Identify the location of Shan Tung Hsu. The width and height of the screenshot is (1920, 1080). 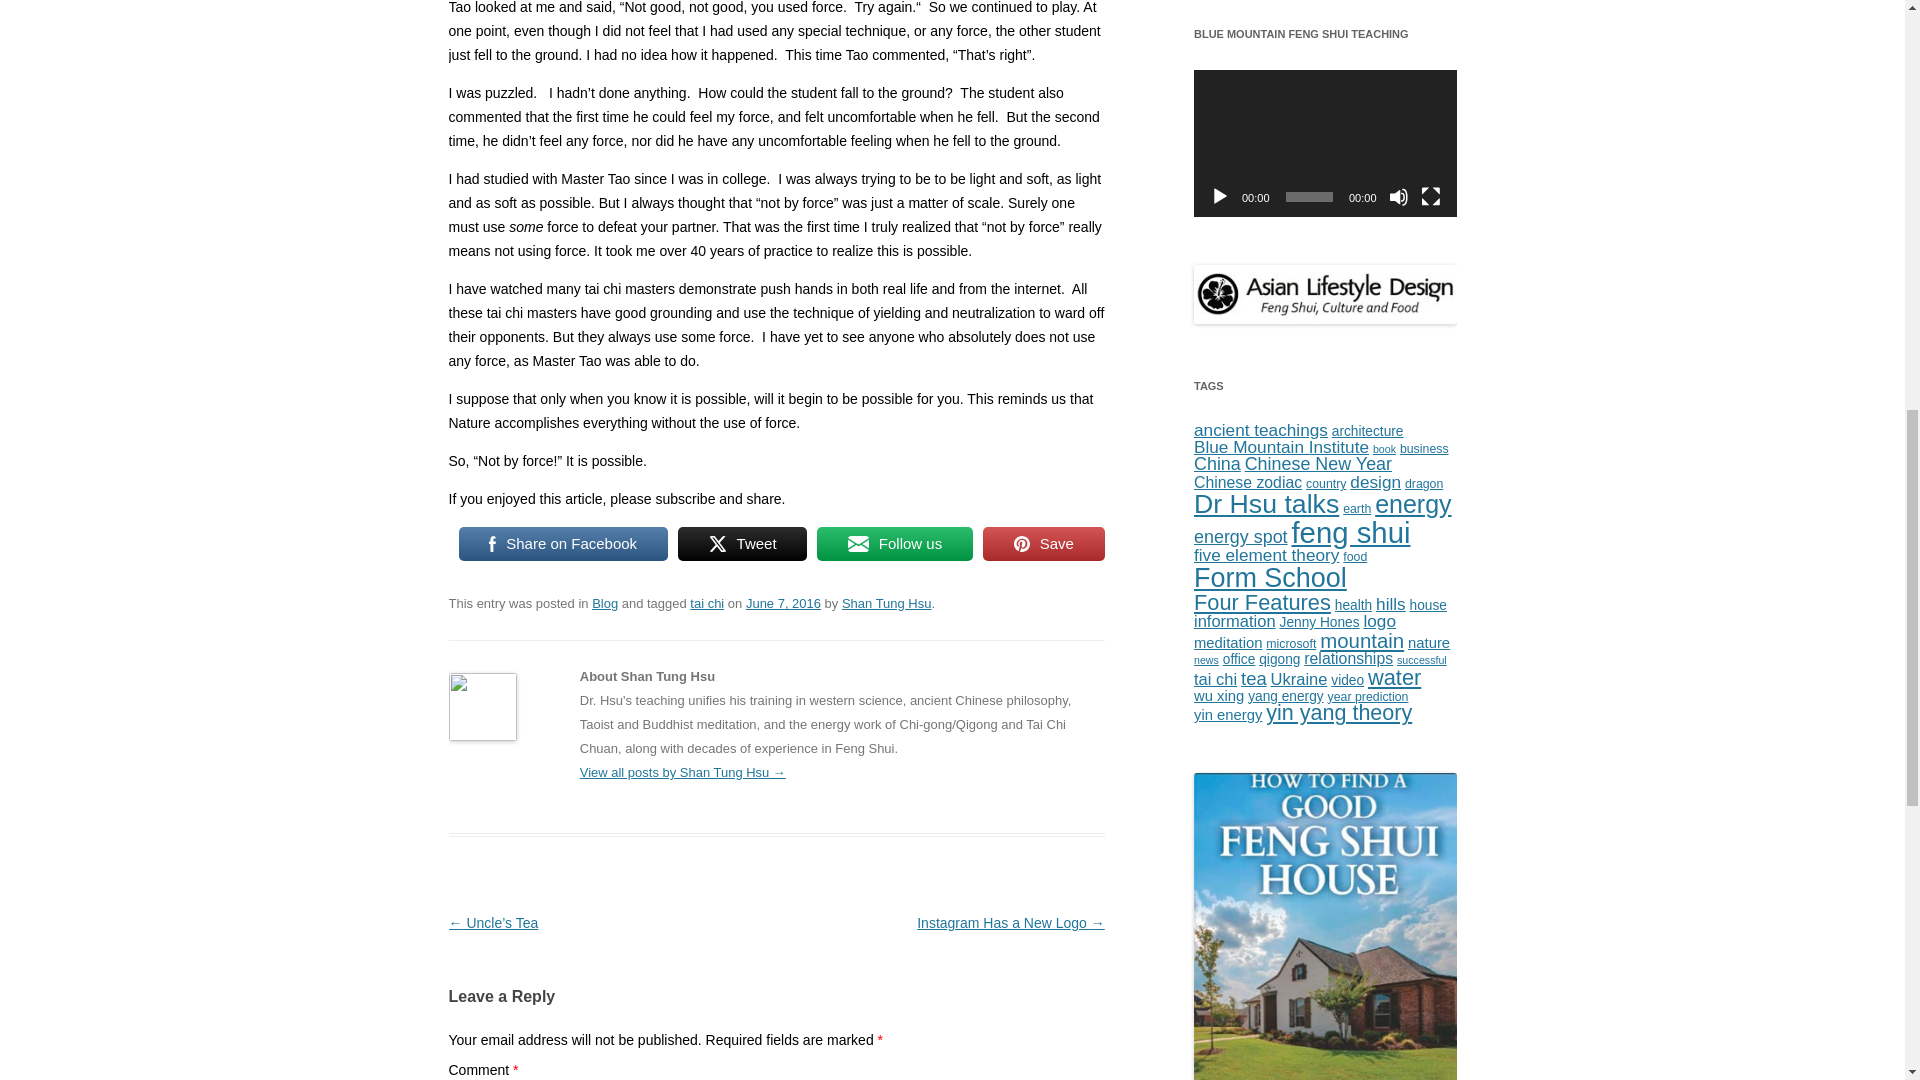
(886, 604).